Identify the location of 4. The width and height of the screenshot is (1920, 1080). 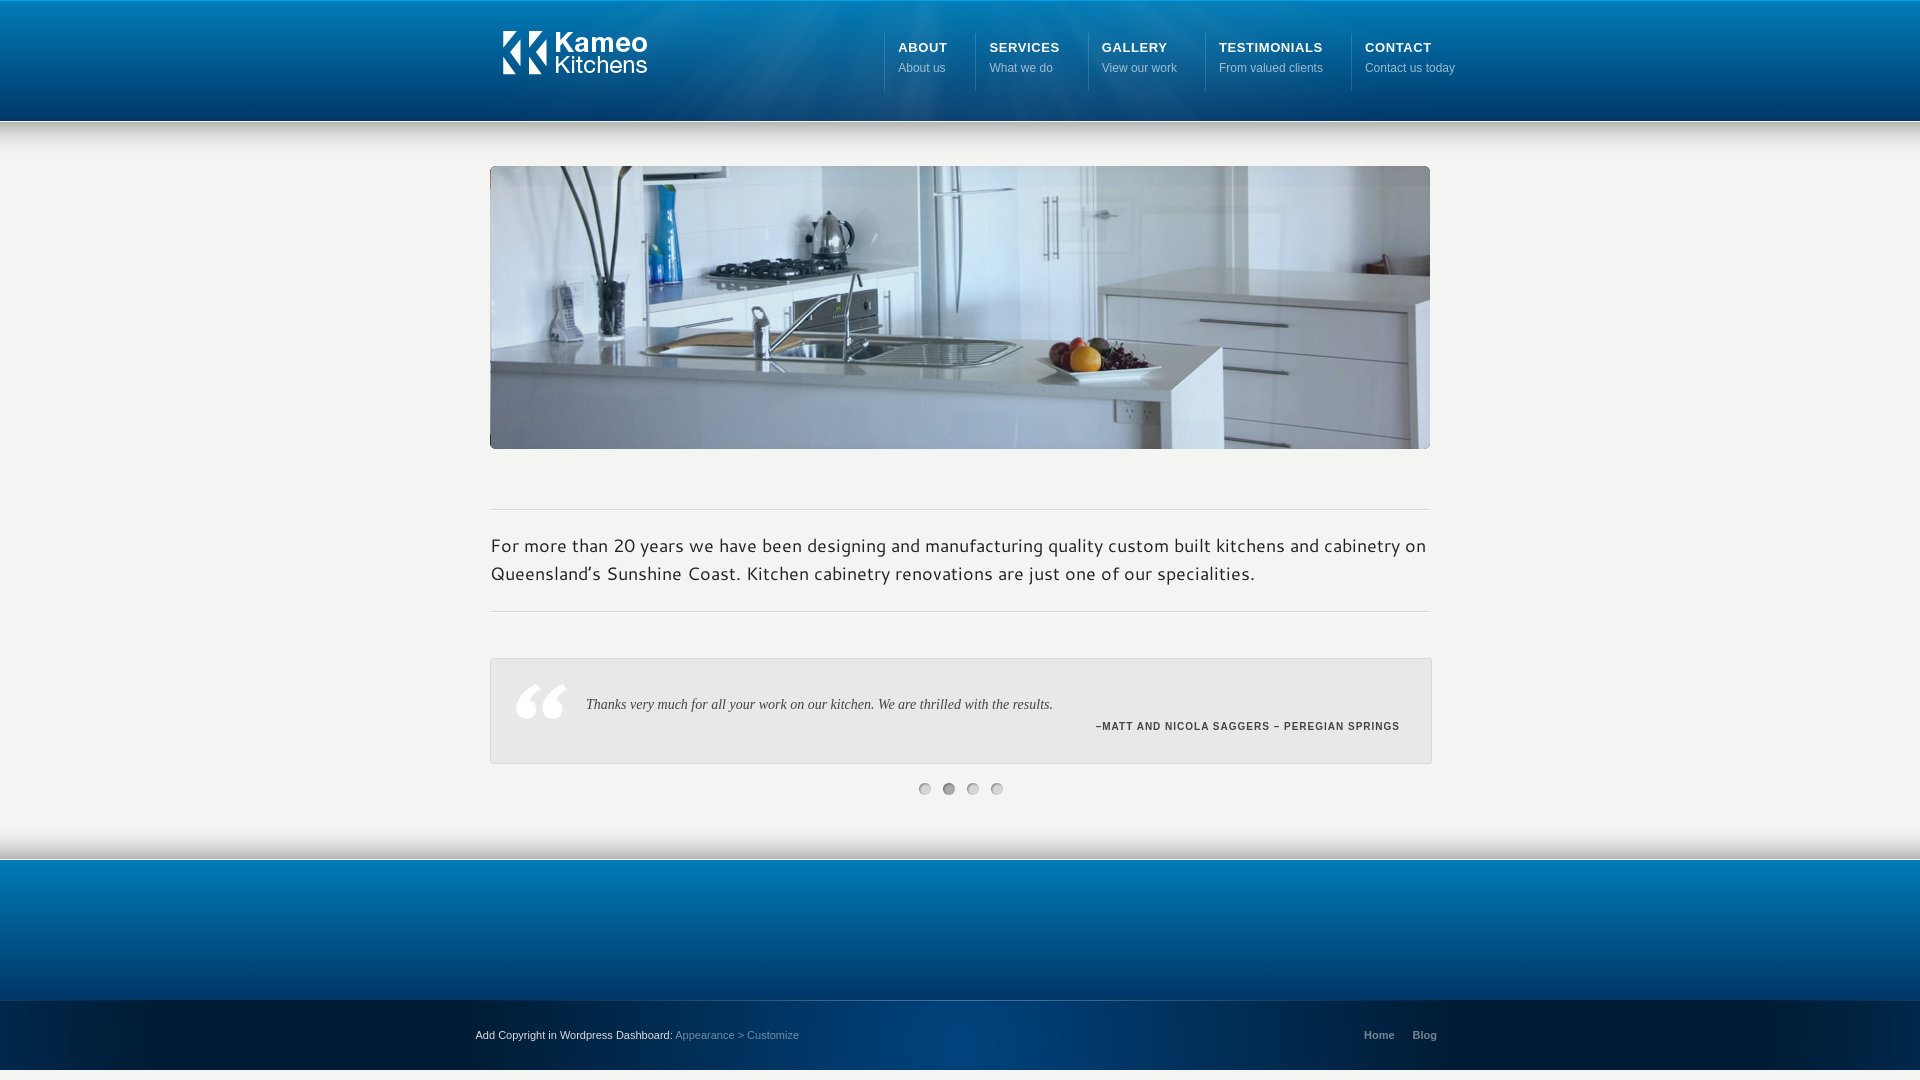
(996, 789).